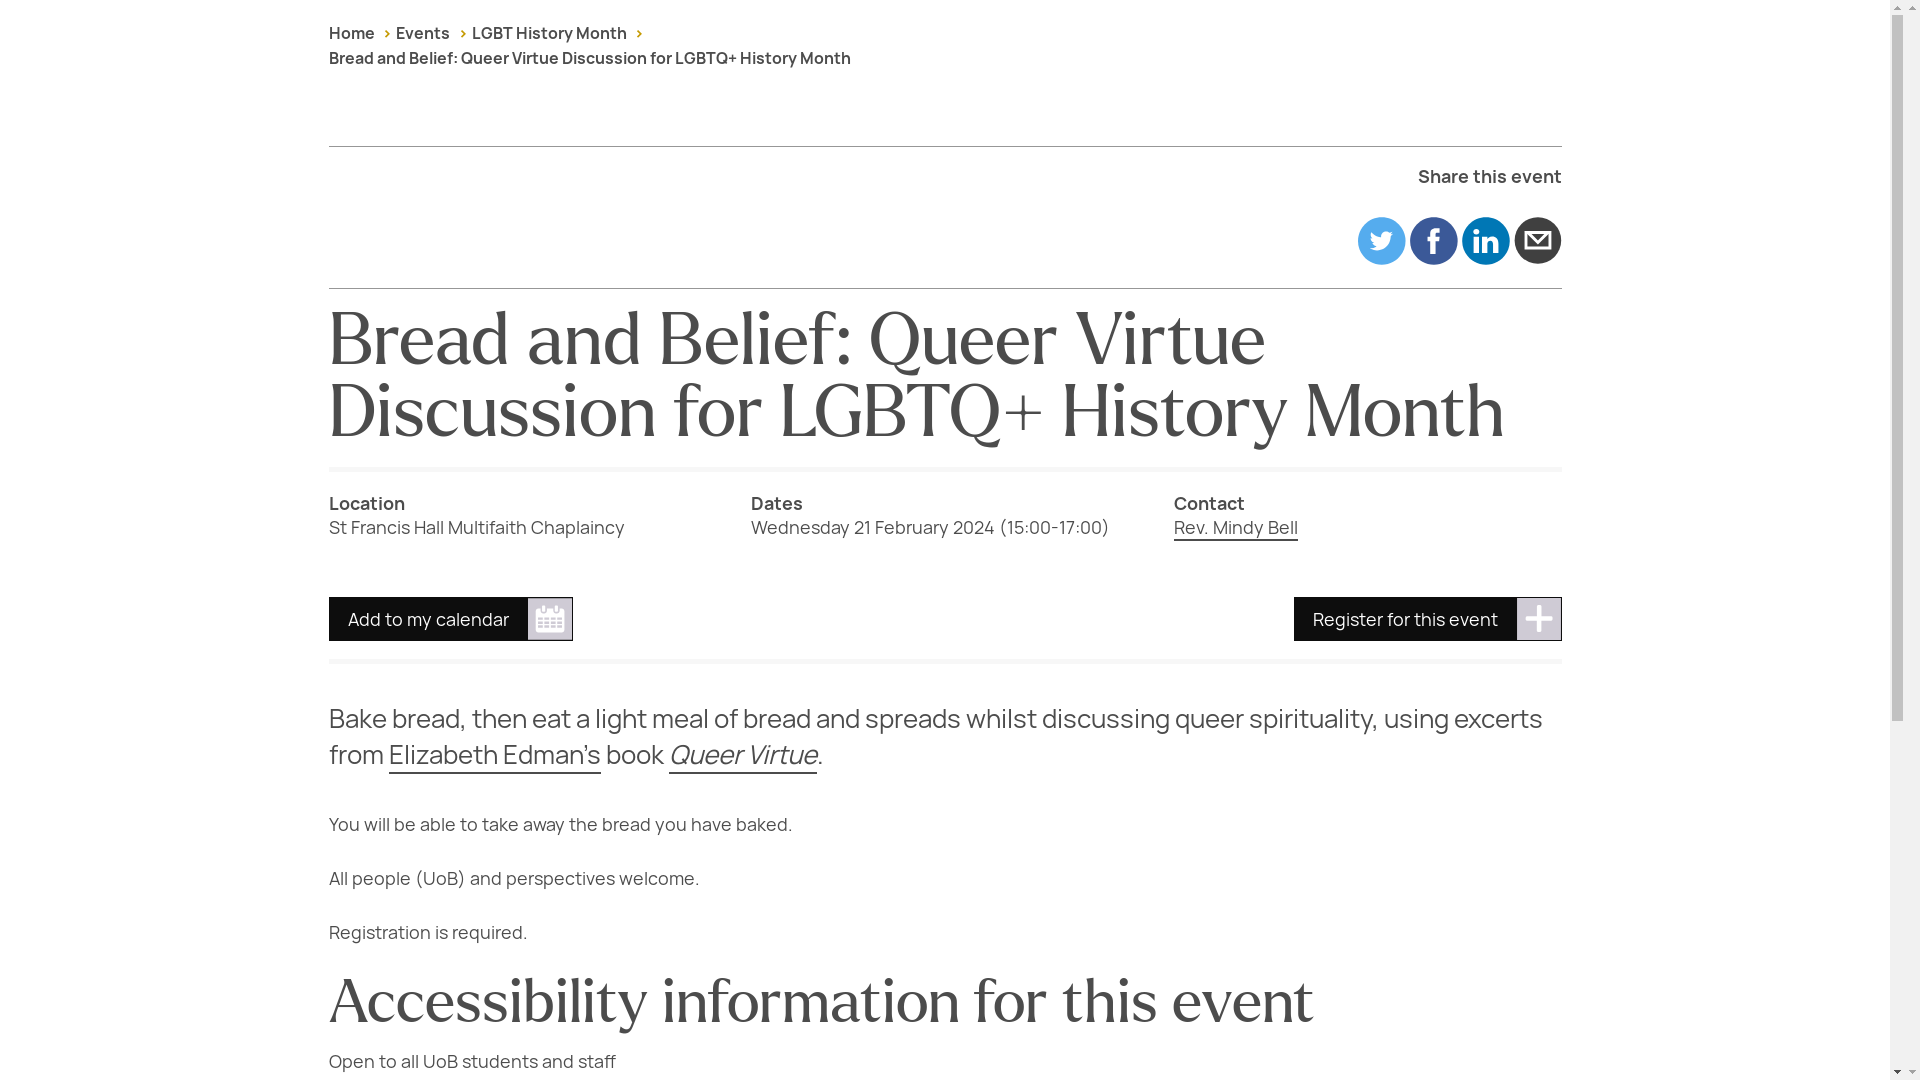 Image resolution: width=1920 pixels, height=1080 pixels. Describe the element at coordinates (450, 618) in the screenshot. I see `Add to my calendar` at that location.